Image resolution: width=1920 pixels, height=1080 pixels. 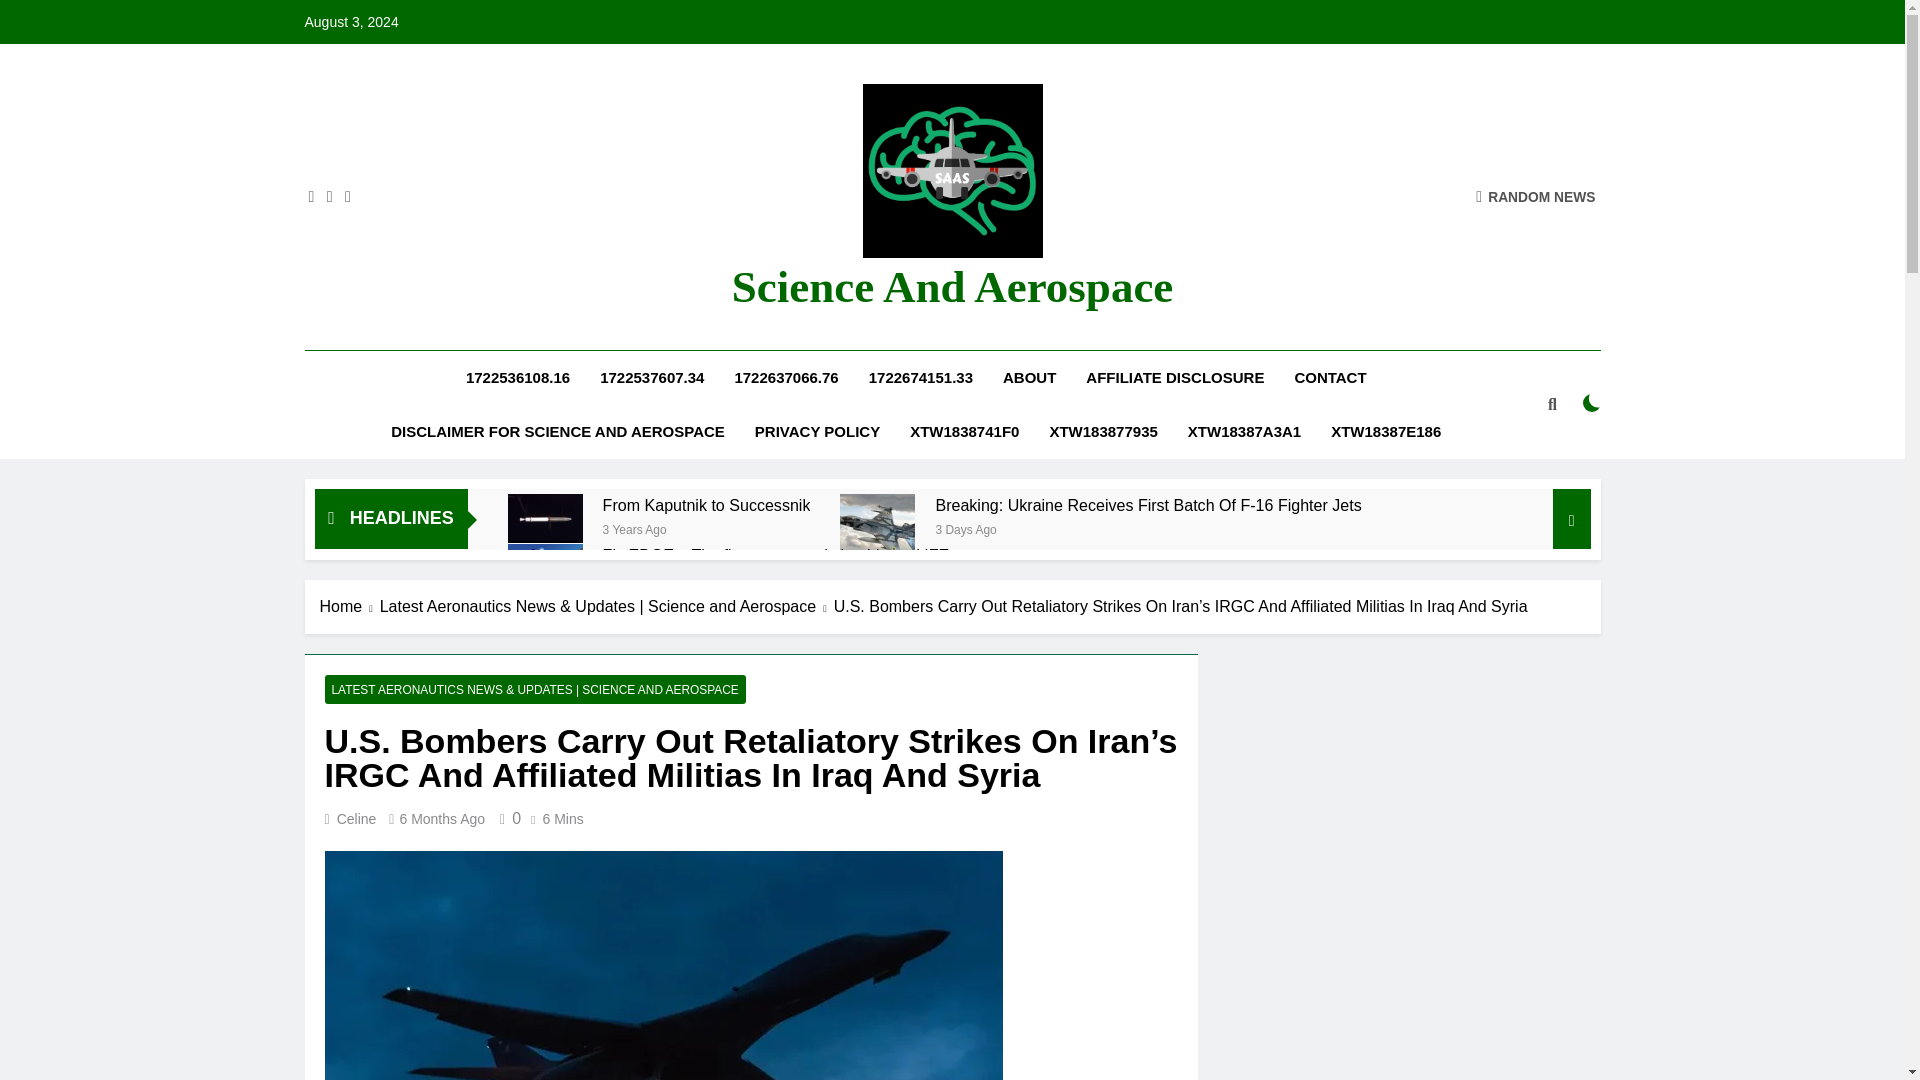 I want to click on Breaking: Ukraine Receives First Batch Of F-16 Fighter Jets, so click(x=1148, y=505).